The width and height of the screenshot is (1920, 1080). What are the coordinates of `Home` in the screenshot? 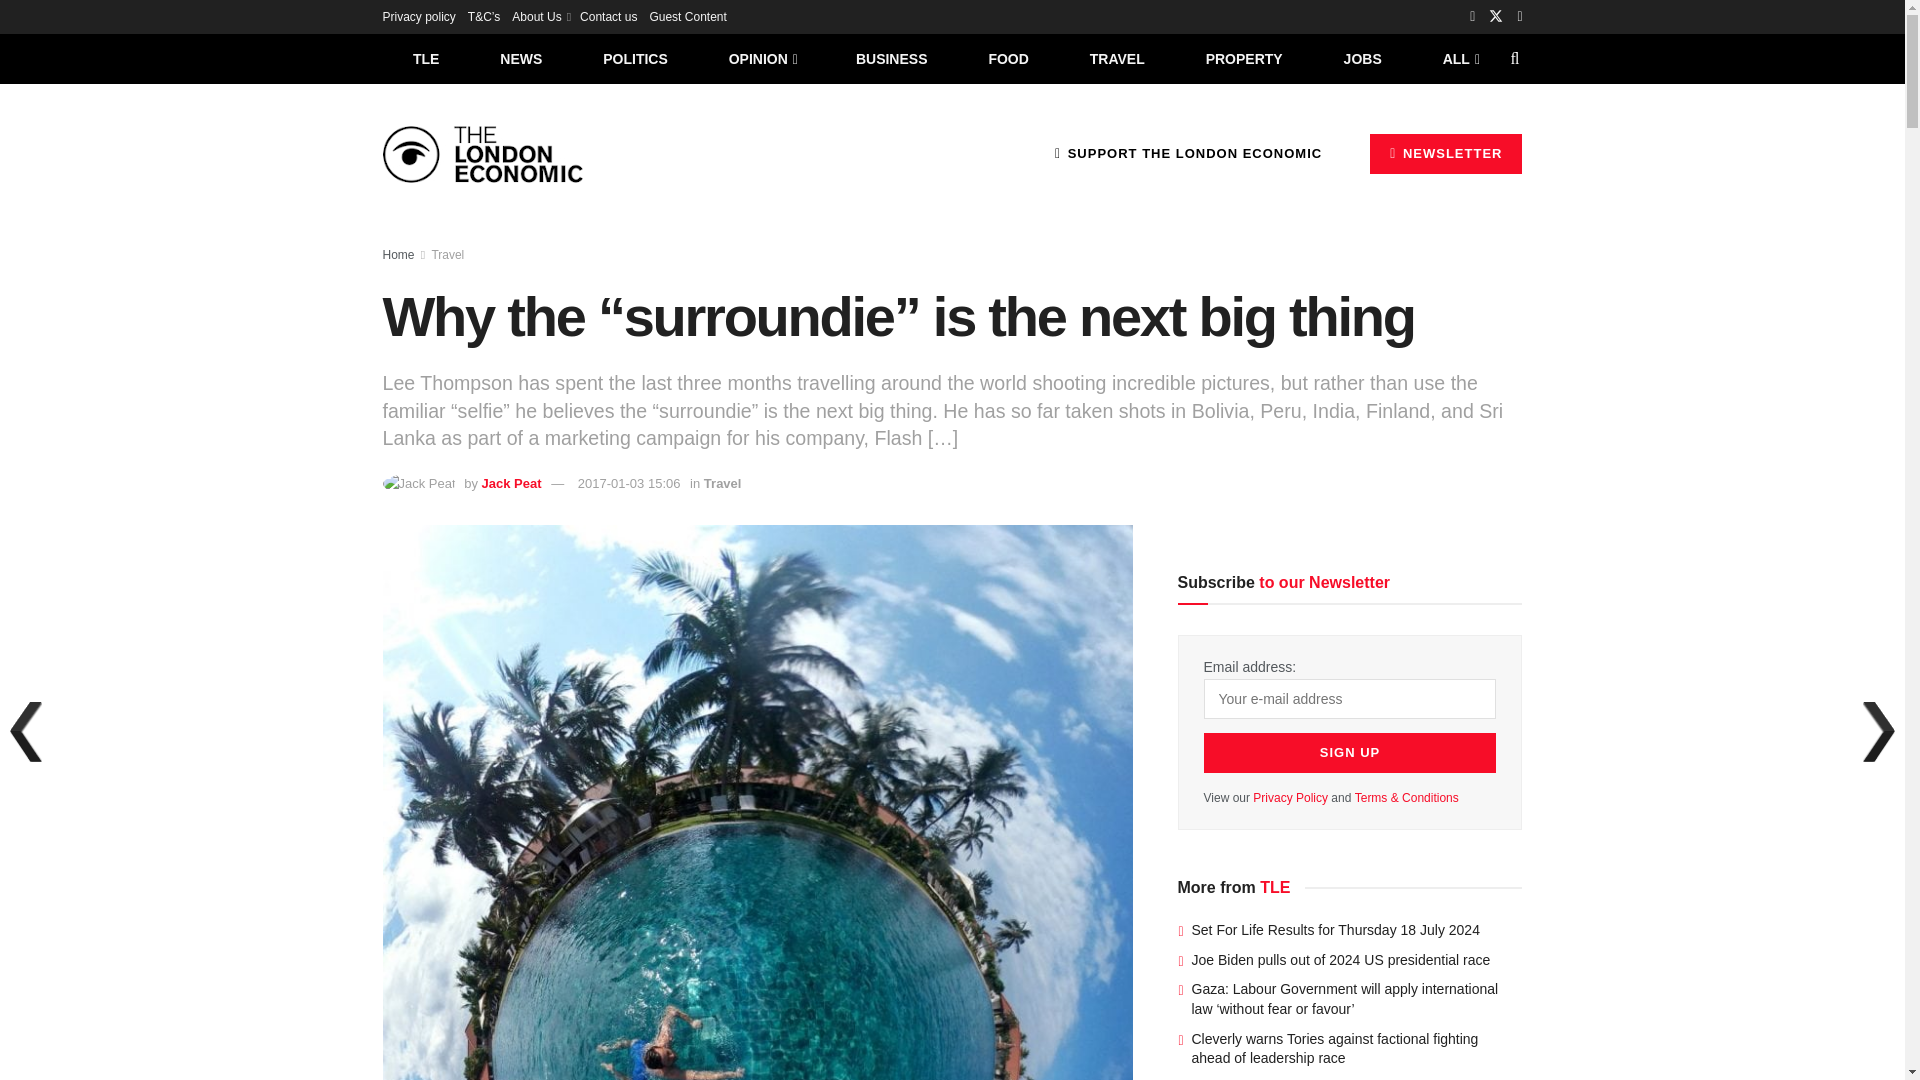 It's located at (398, 255).